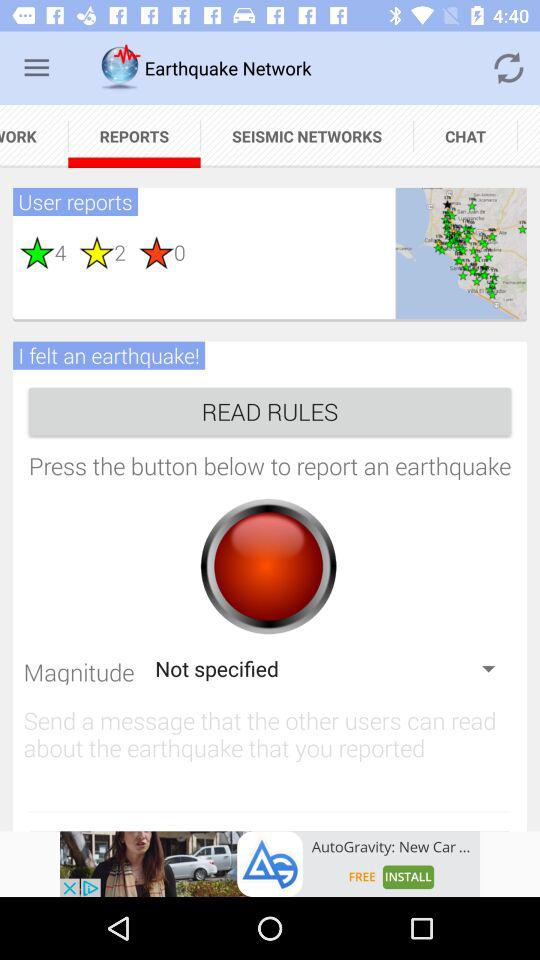 The height and width of the screenshot is (960, 540). I want to click on click on the second star below the user reports, so click(89, 252).